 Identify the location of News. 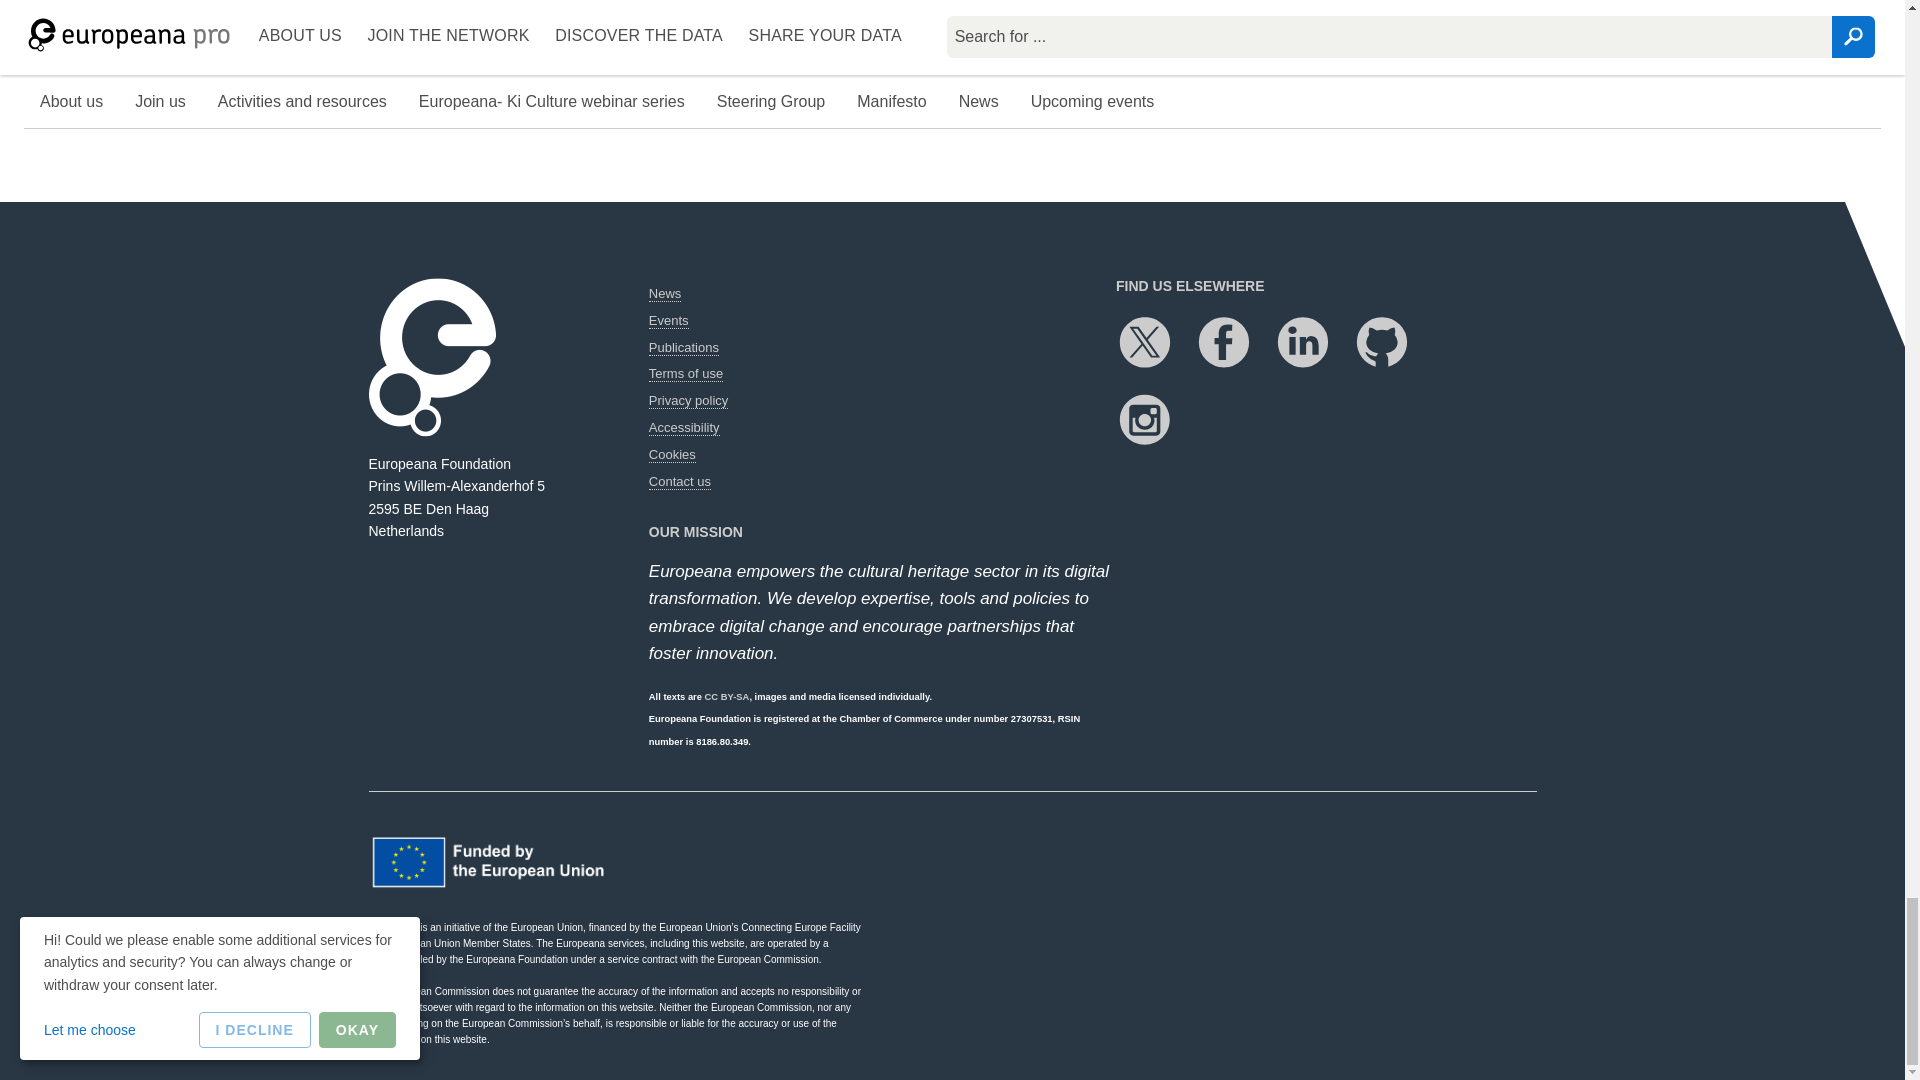
(664, 294).